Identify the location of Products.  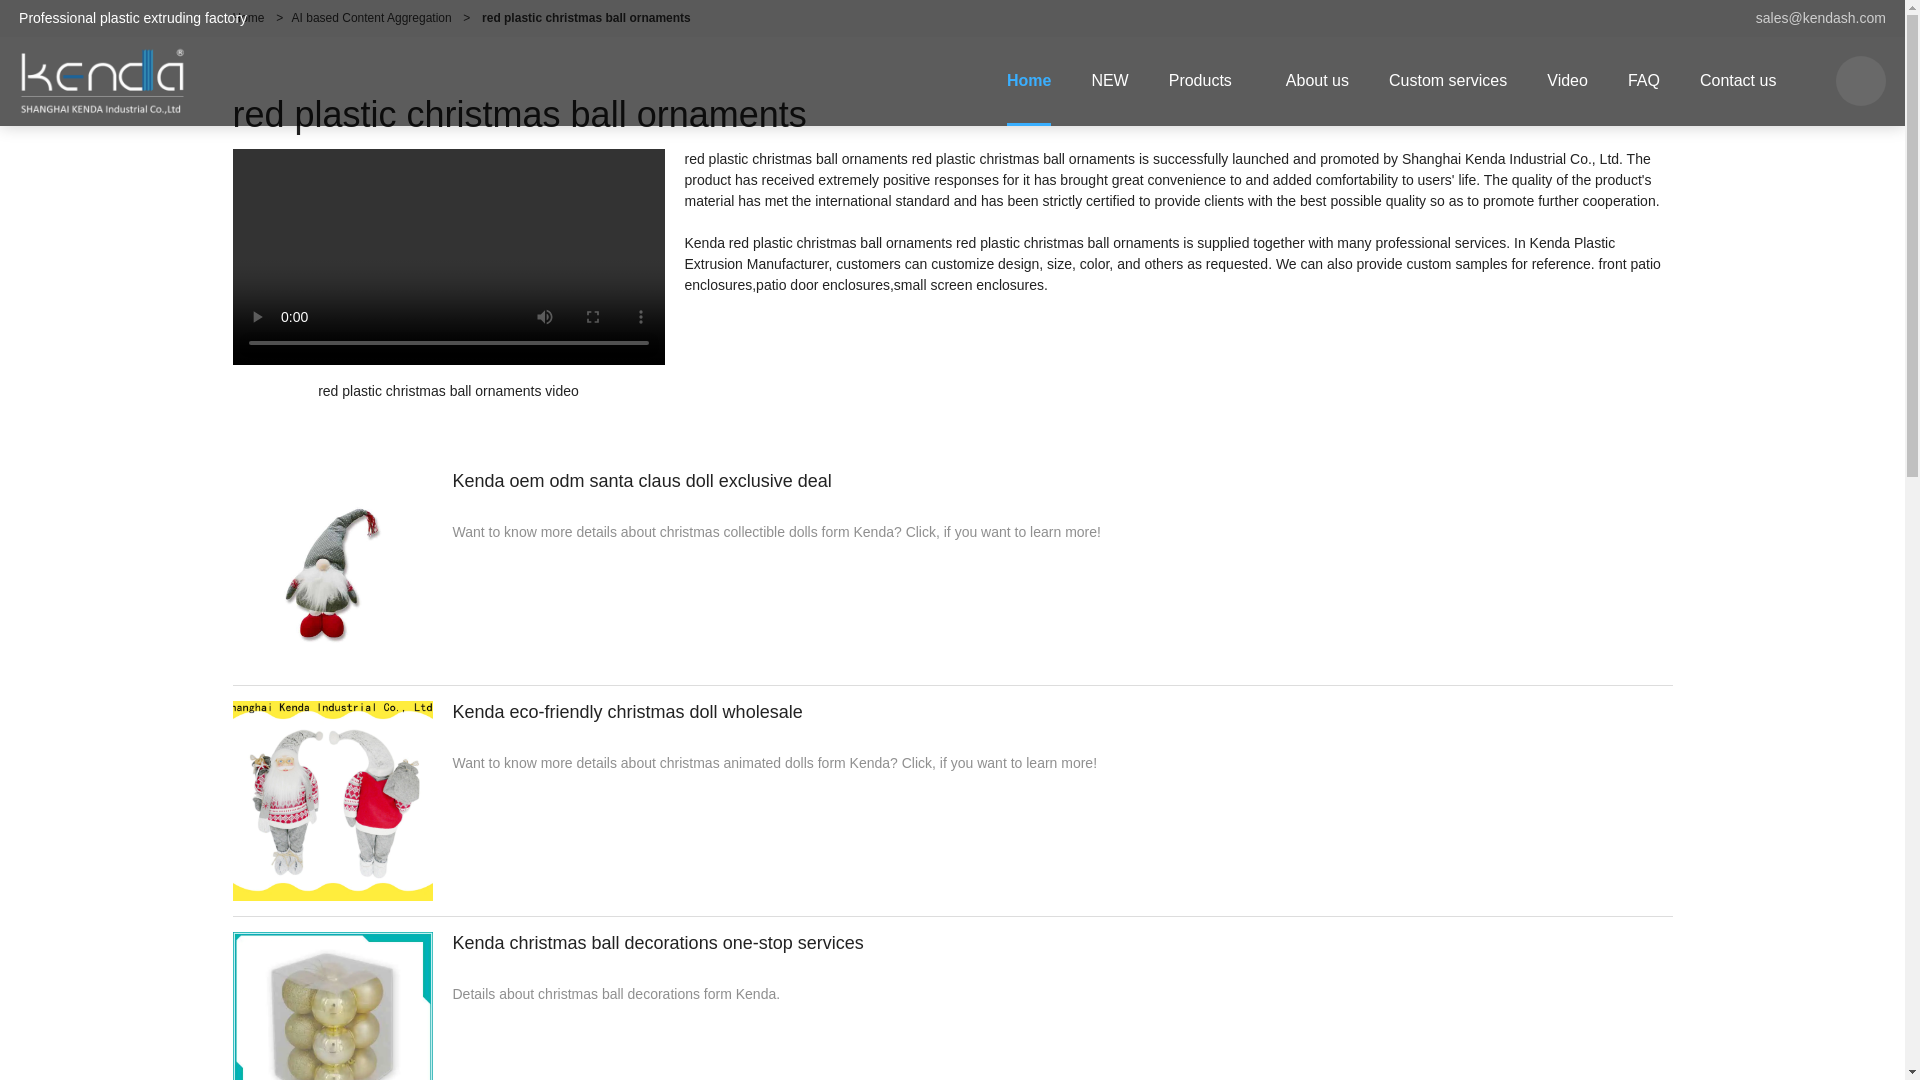
(1206, 80).